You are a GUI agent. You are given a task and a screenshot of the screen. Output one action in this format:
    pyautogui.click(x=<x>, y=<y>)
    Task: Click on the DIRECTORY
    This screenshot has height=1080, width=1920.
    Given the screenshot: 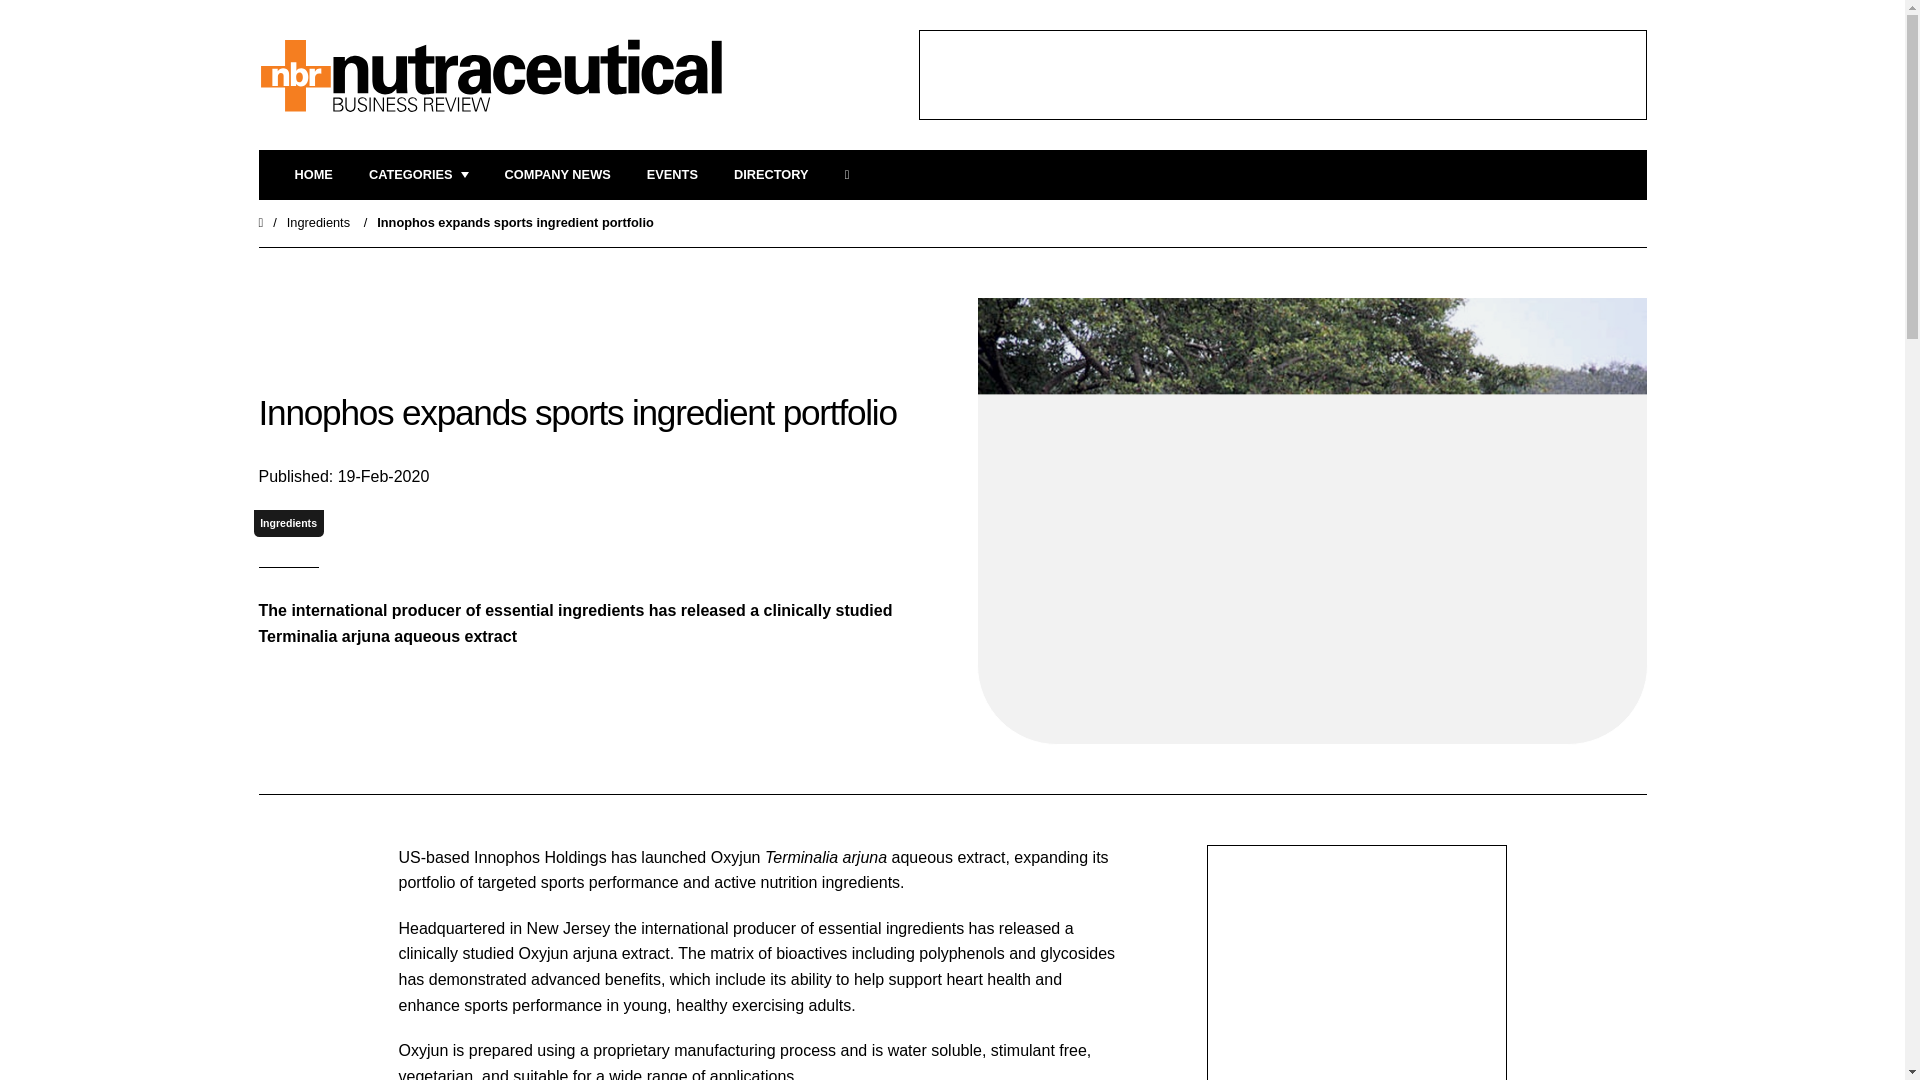 What is the action you would take?
    pyautogui.click(x=770, y=175)
    